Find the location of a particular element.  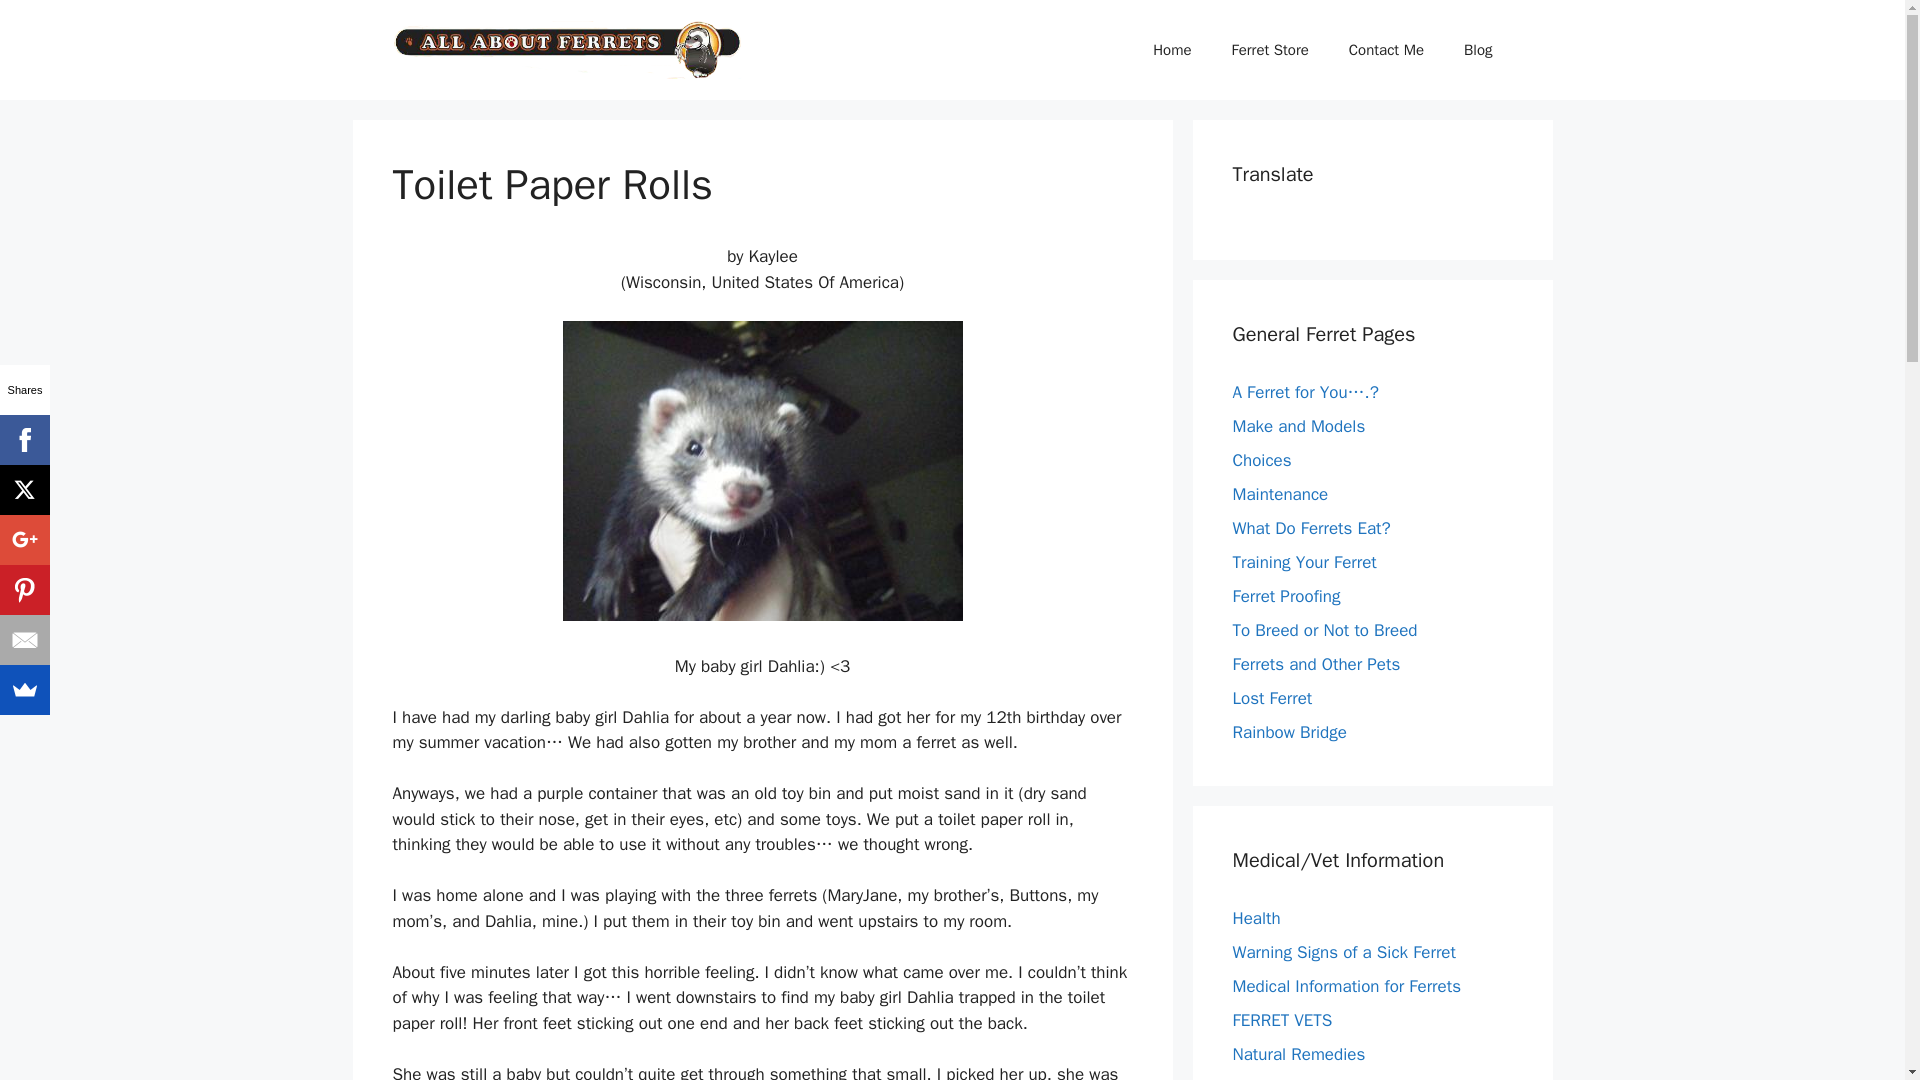

Training Your Ferret is located at coordinates (1304, 562).